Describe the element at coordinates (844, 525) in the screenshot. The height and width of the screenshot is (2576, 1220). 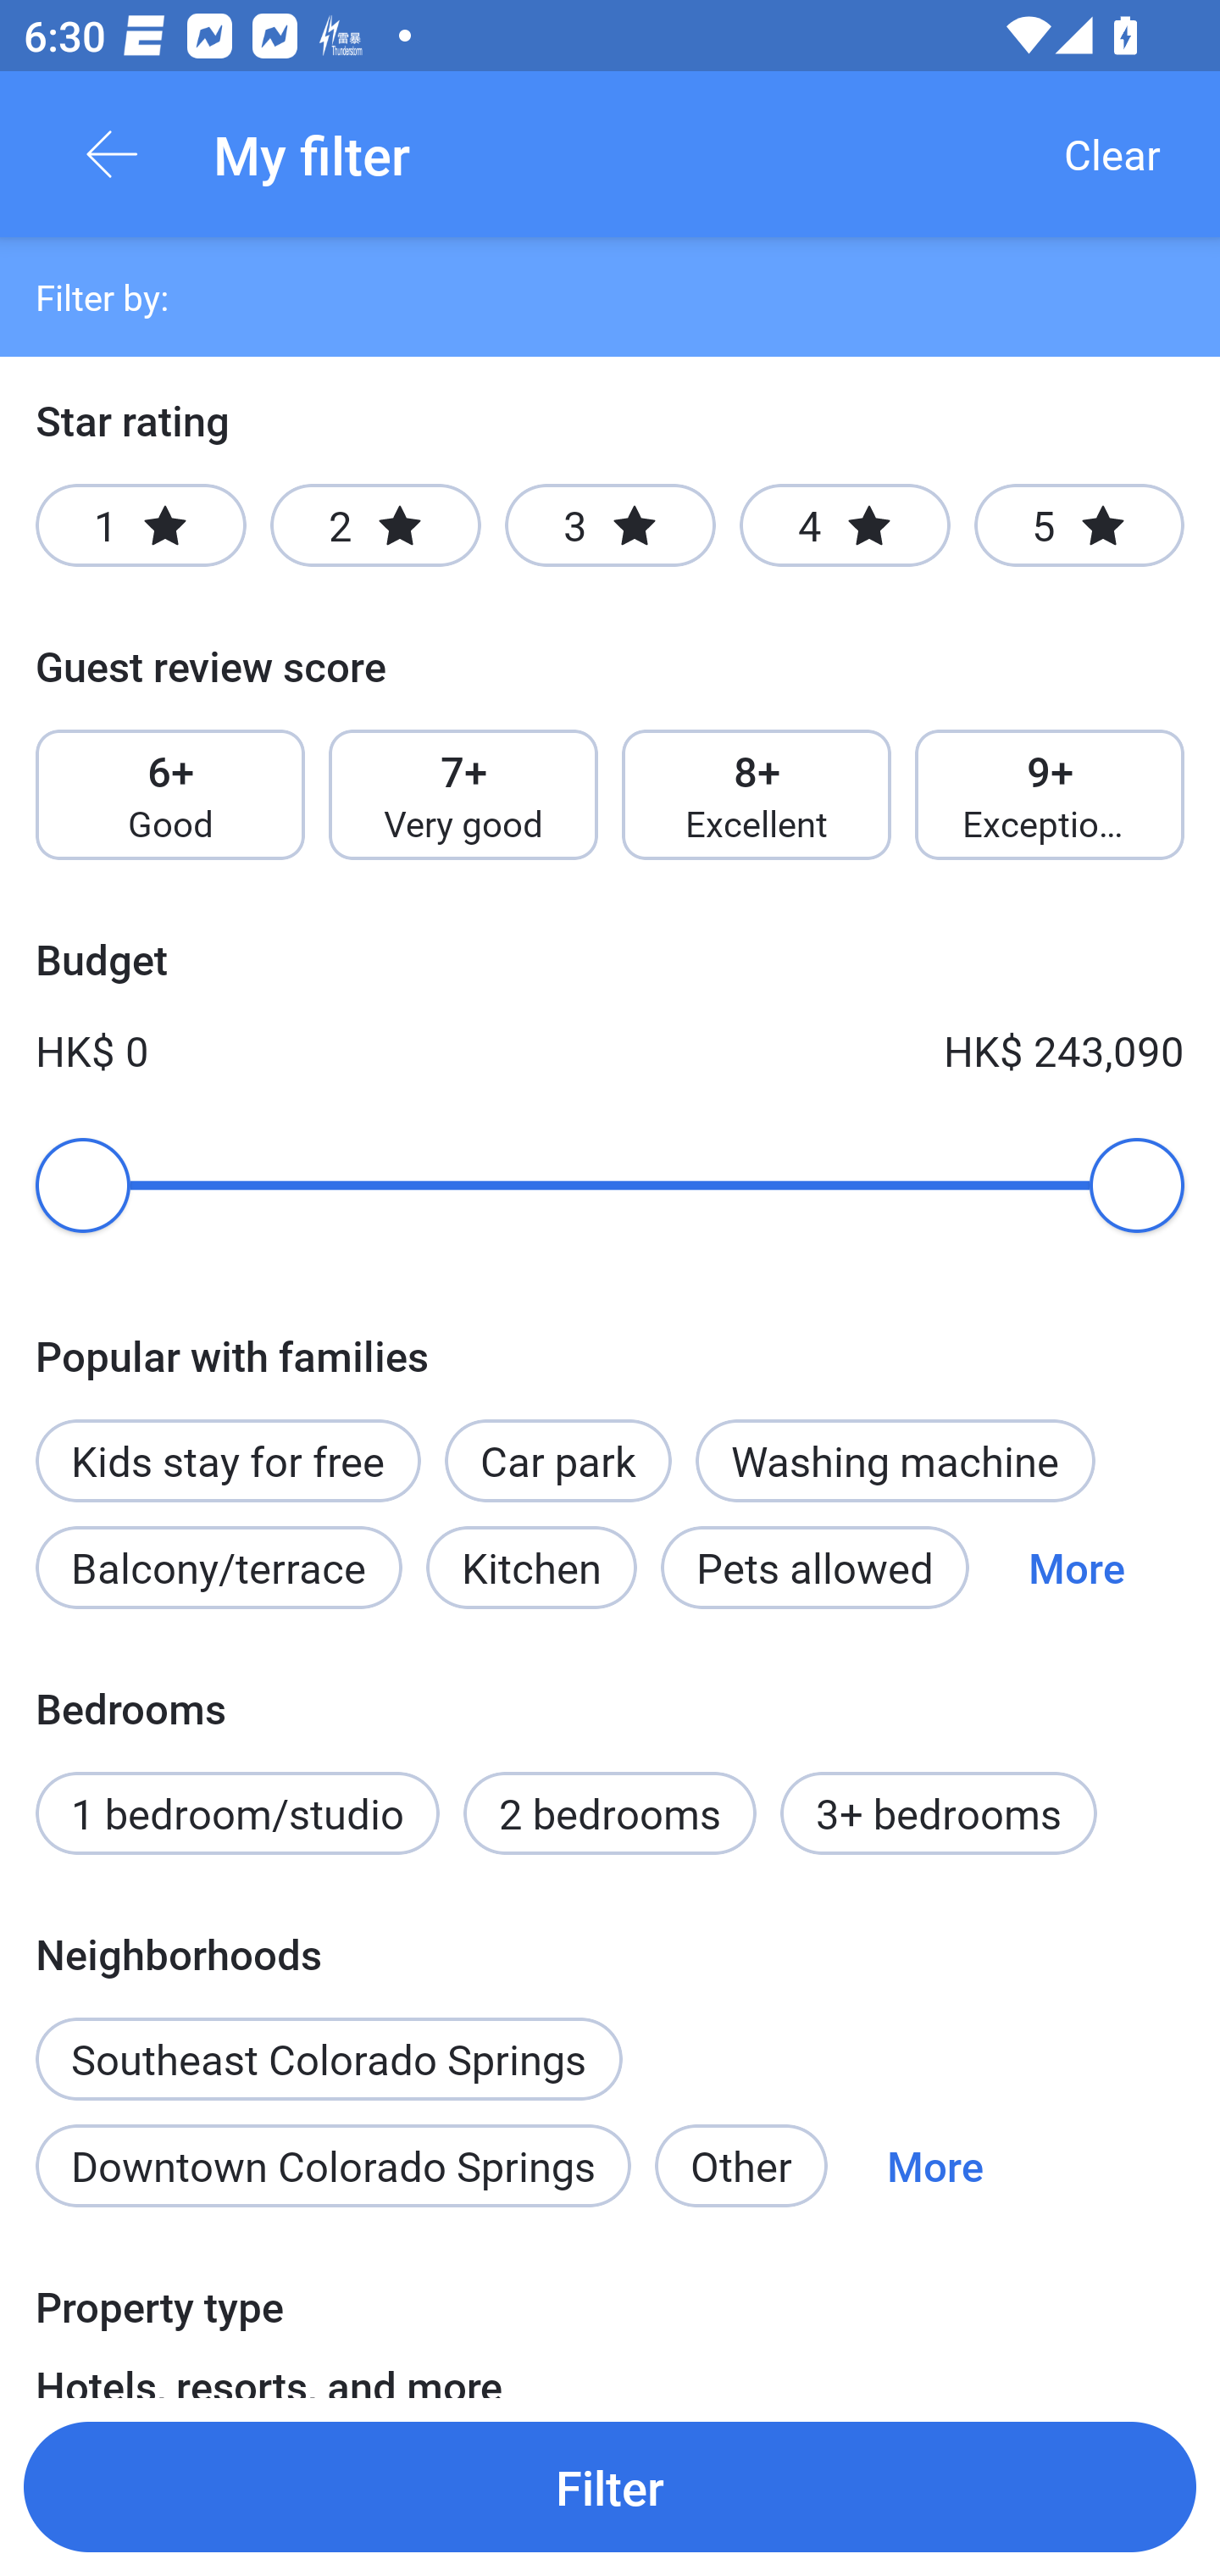
I see `4` at that location.